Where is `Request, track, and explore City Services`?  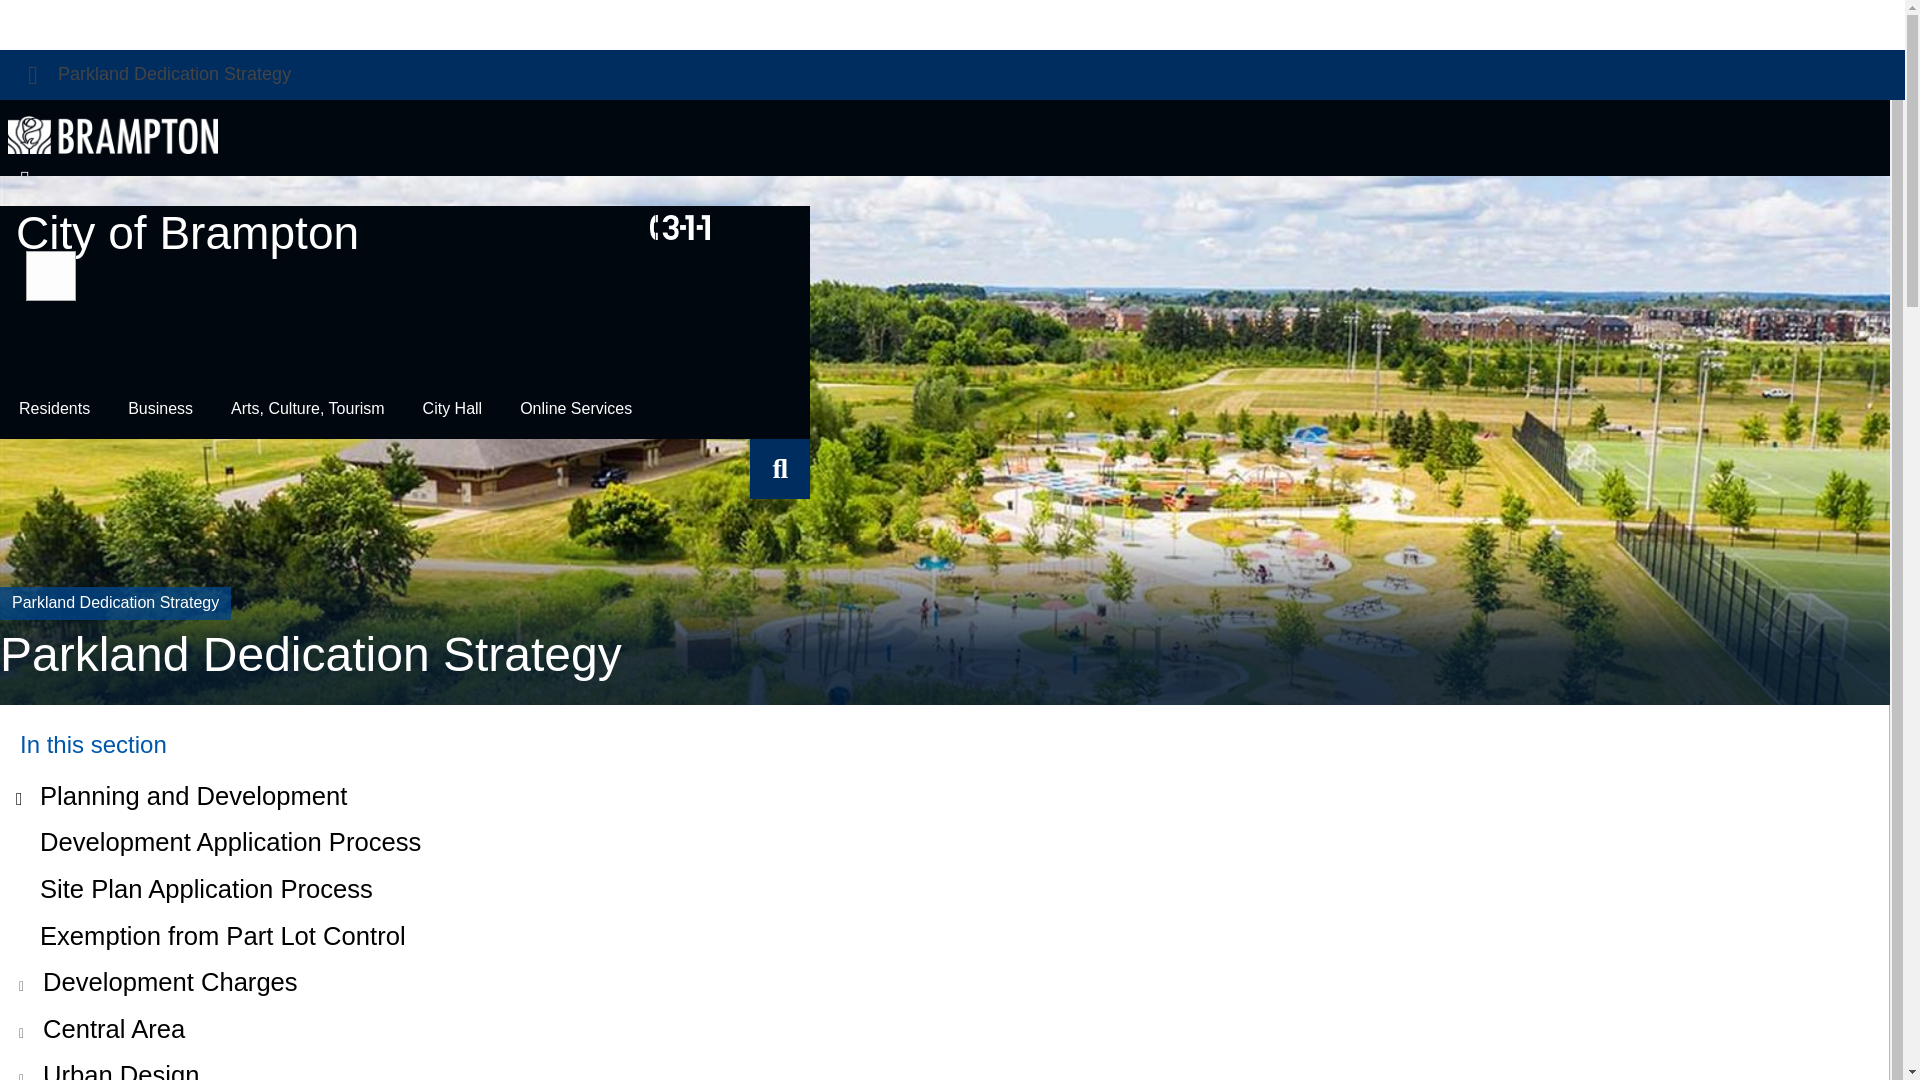 Request, track, and explore City Services is located at coordinates (680, 226).